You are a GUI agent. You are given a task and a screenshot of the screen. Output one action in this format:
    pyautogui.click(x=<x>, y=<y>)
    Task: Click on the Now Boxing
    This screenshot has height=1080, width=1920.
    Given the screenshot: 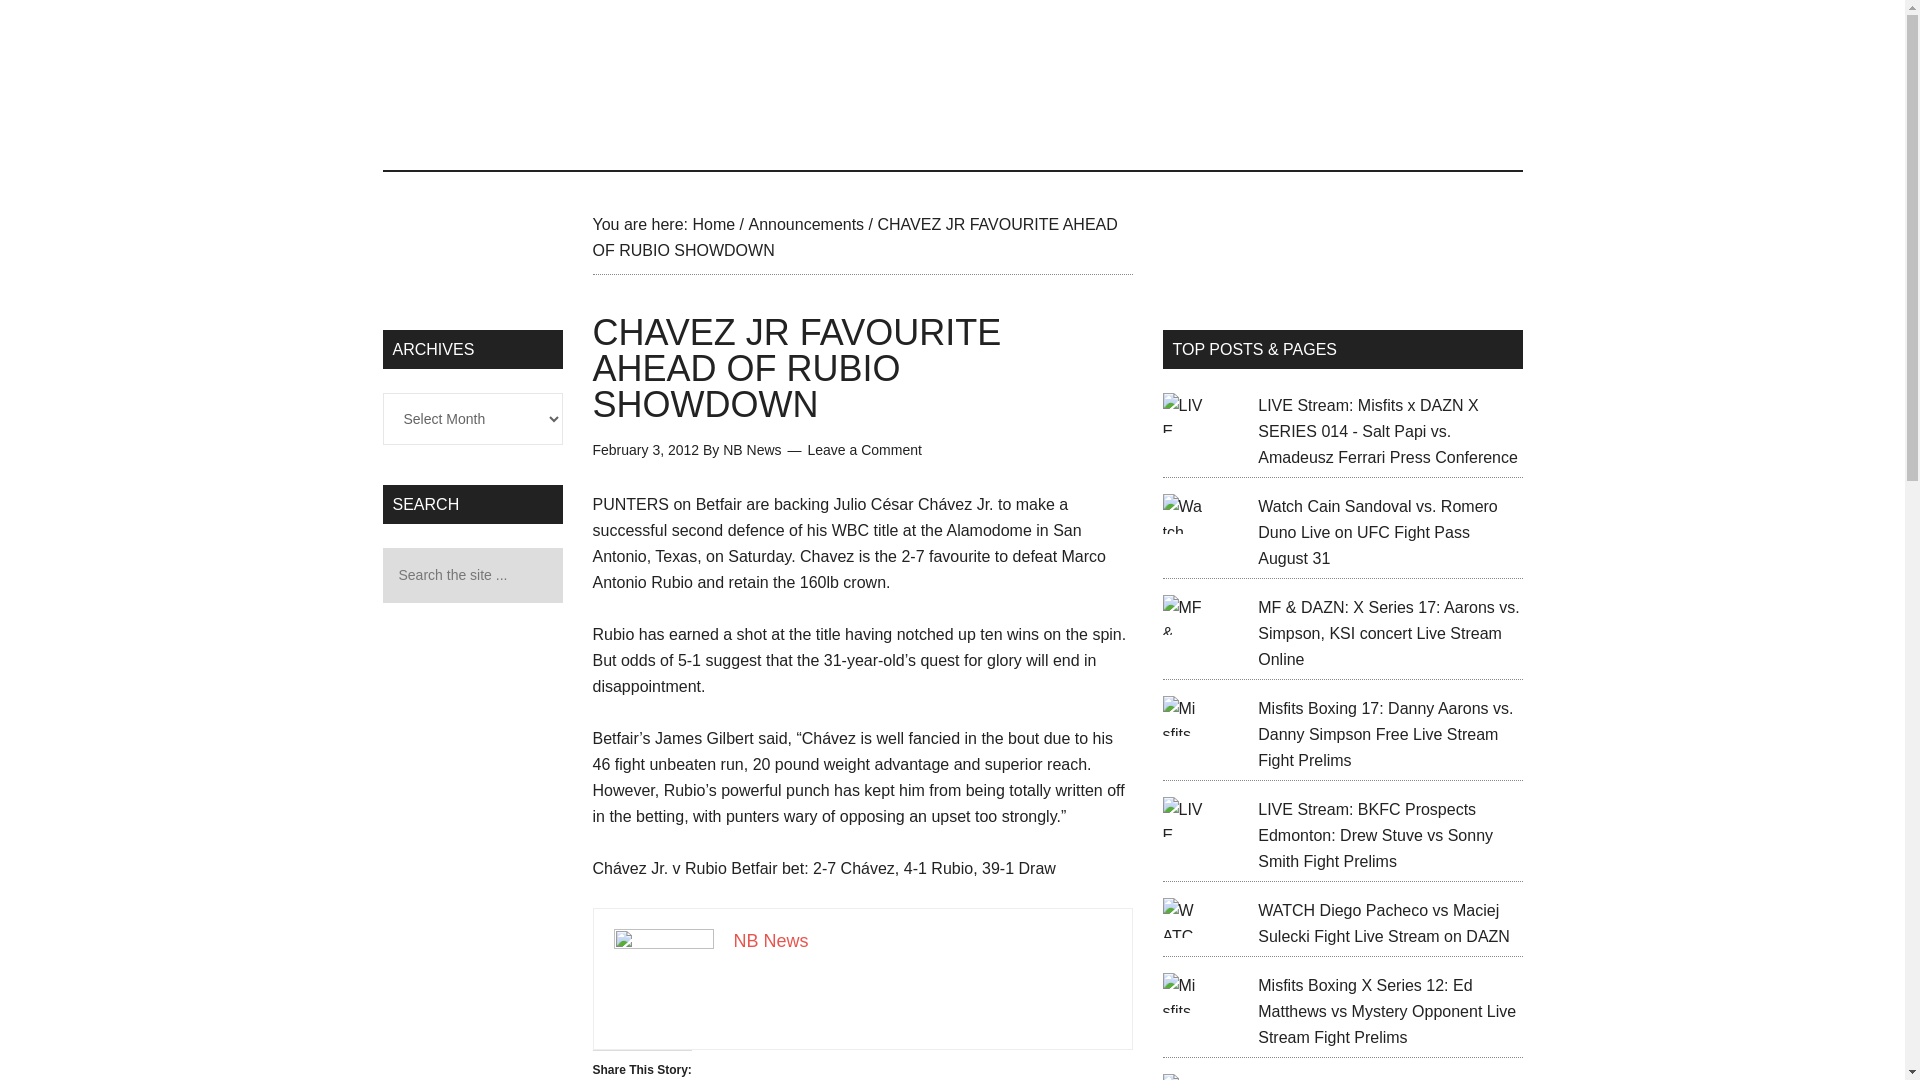 What is the action you would take?
    pyautogui.click(x=952, y=84)
    